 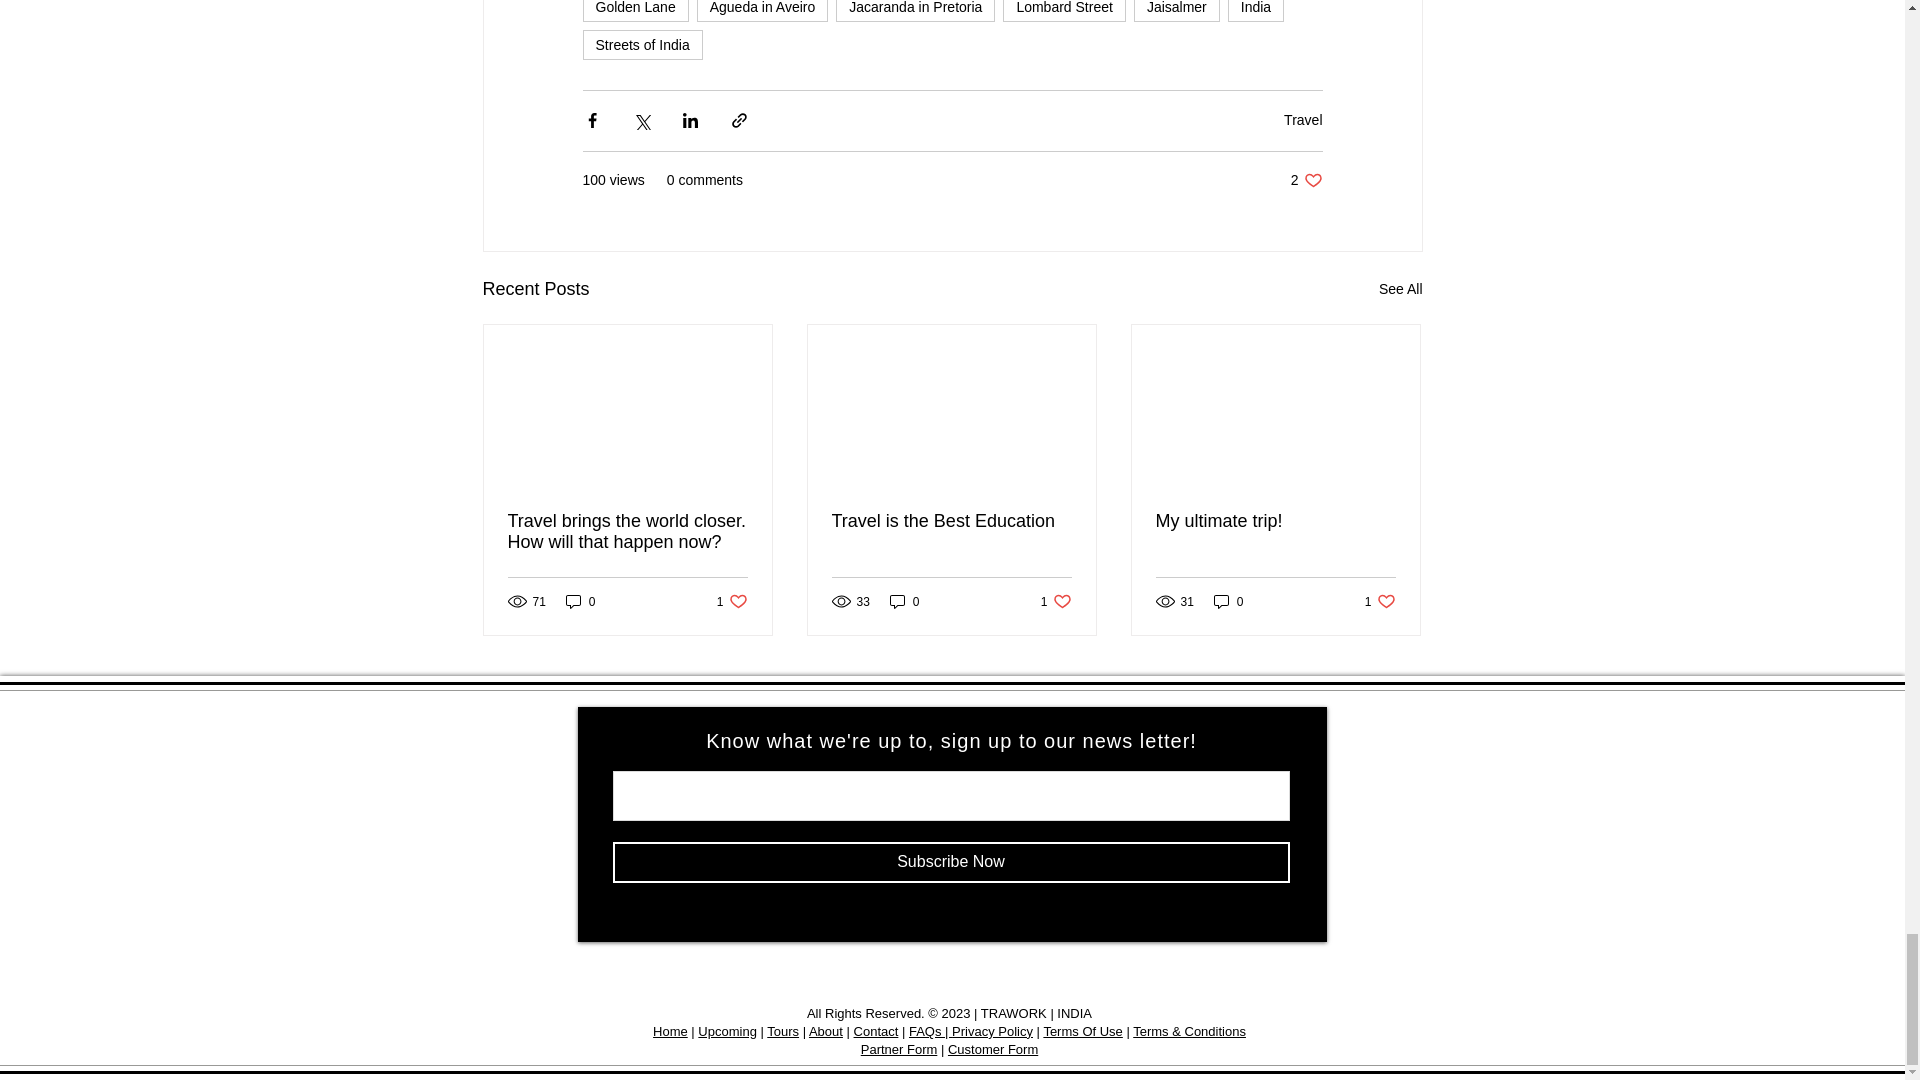 What do you see at coordinates (1064, 10) in the screenshot?
I see `Lombard Street` at bounding box center [1064, 10].